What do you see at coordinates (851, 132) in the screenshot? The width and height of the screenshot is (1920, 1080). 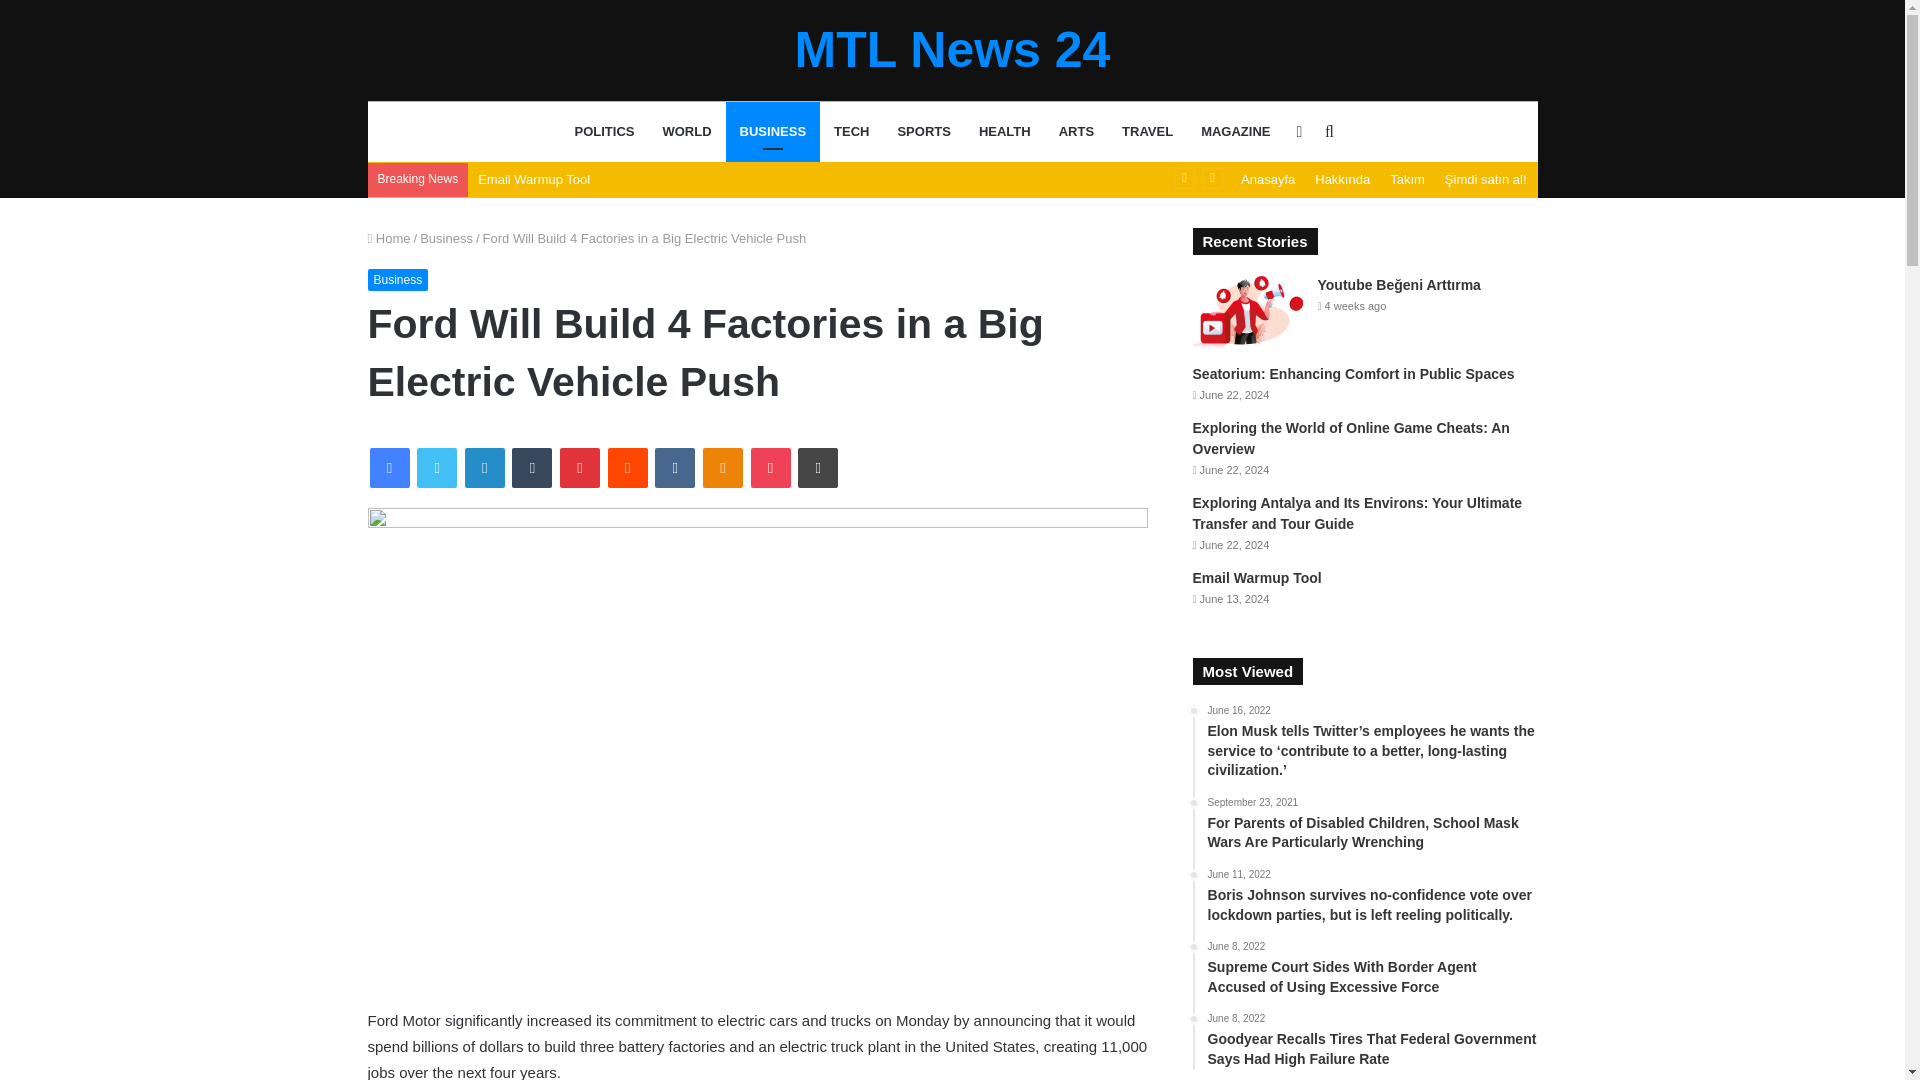 I see `TECH` at bounding box center [851, 132].